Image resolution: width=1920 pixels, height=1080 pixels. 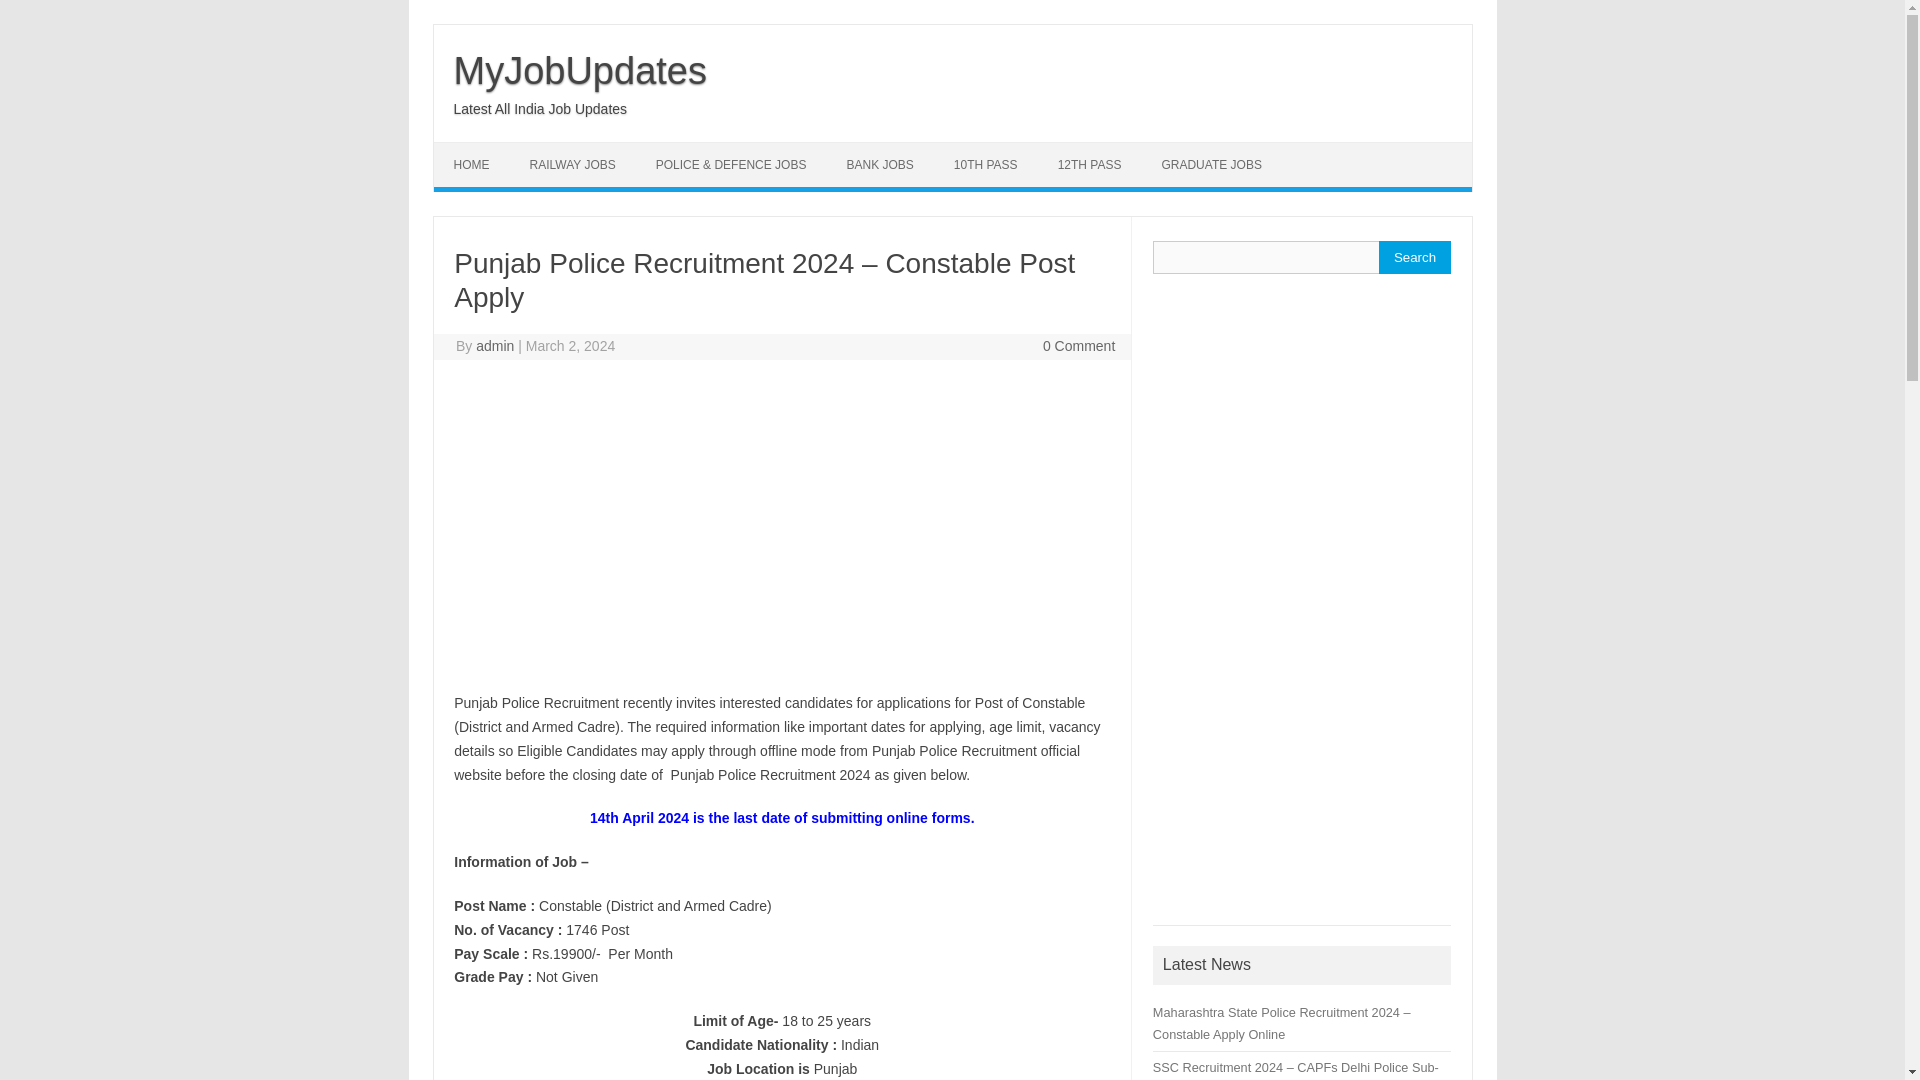 What do you see at coordinates (580, 70) in the screenshot?
I see `MyJobUpdates` at bounding box center [580, 70].